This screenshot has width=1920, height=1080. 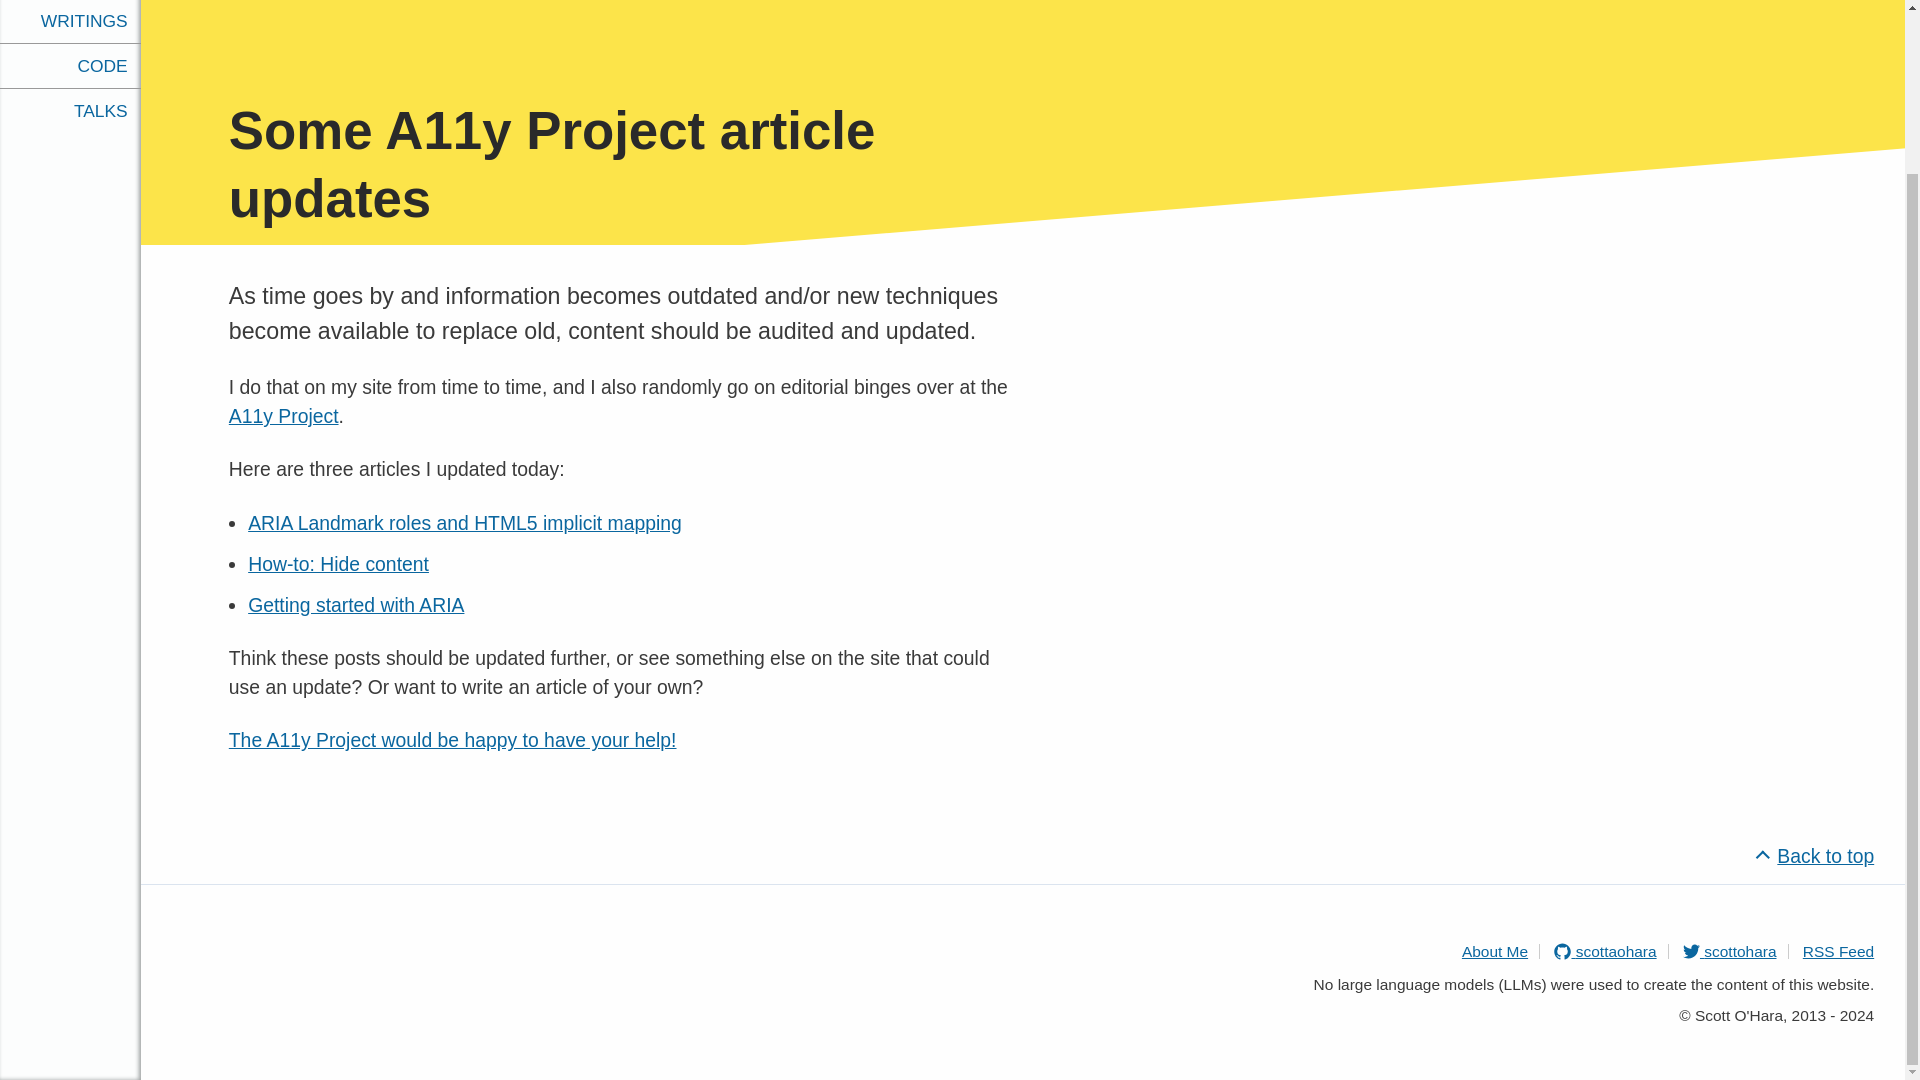 I want to click on RSS Feed, so click(x=1838, y=951).